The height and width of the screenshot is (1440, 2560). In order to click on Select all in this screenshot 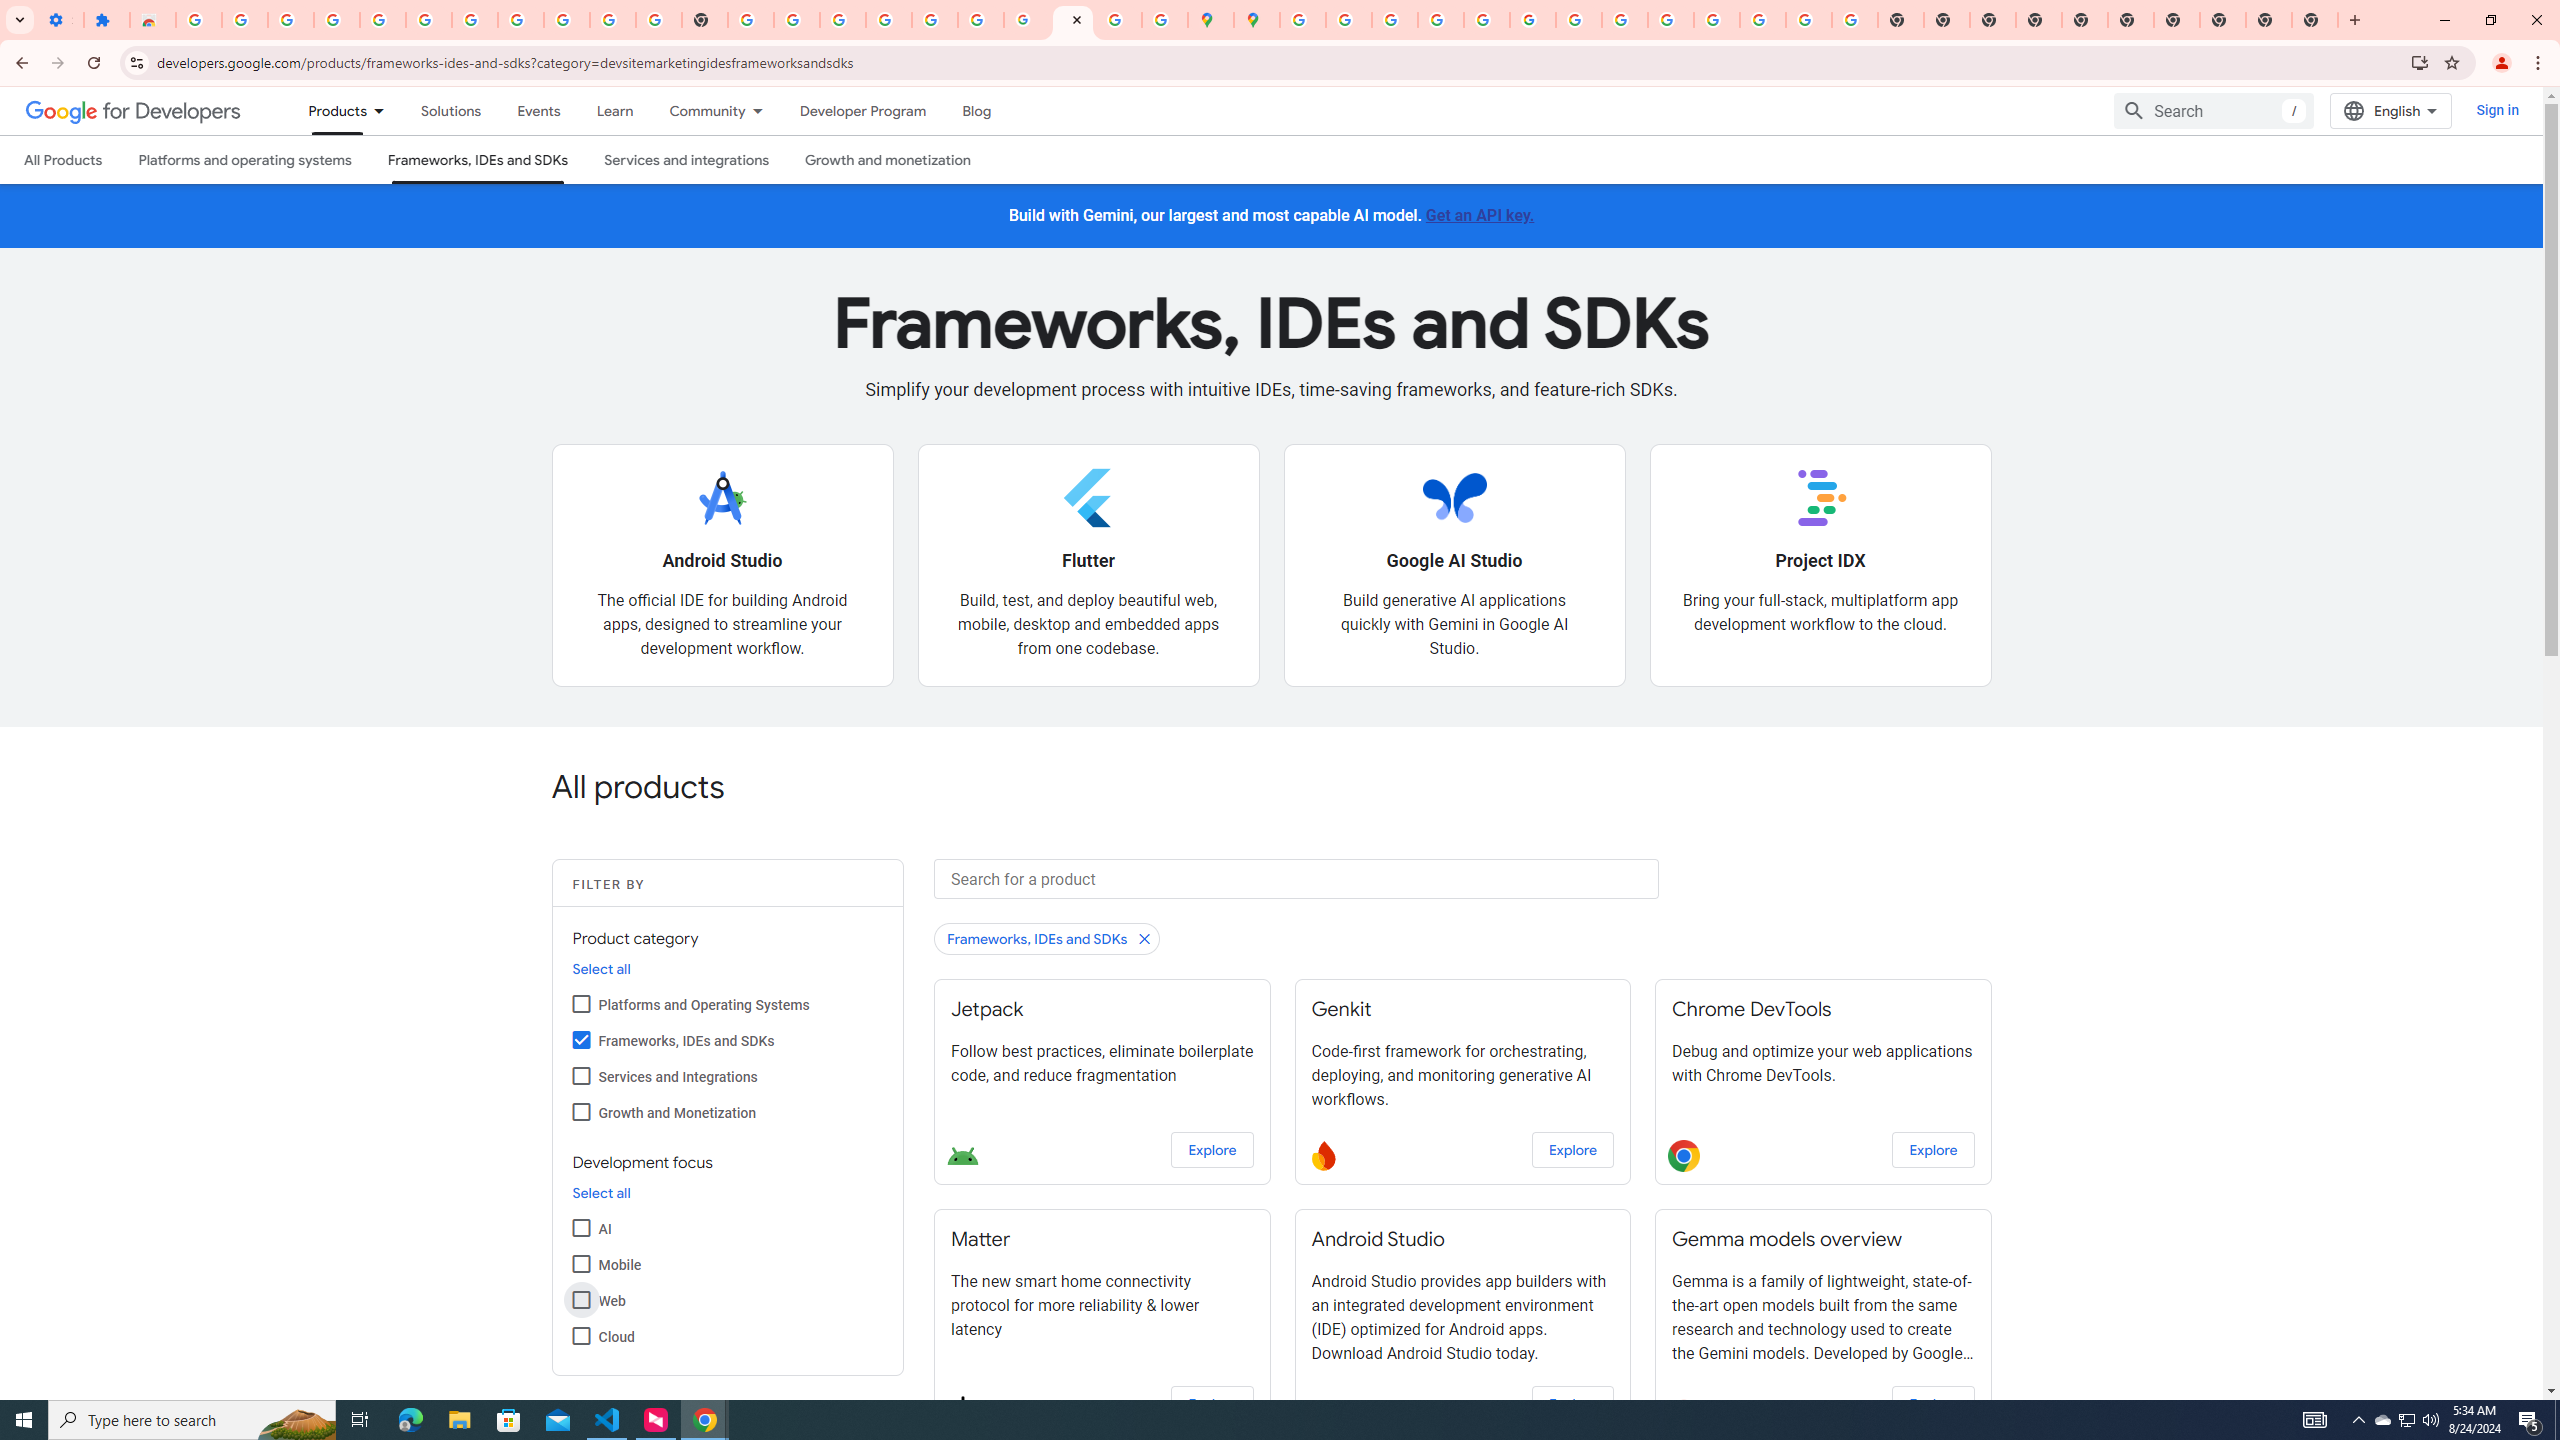, I will do `click(602, 1193)`.